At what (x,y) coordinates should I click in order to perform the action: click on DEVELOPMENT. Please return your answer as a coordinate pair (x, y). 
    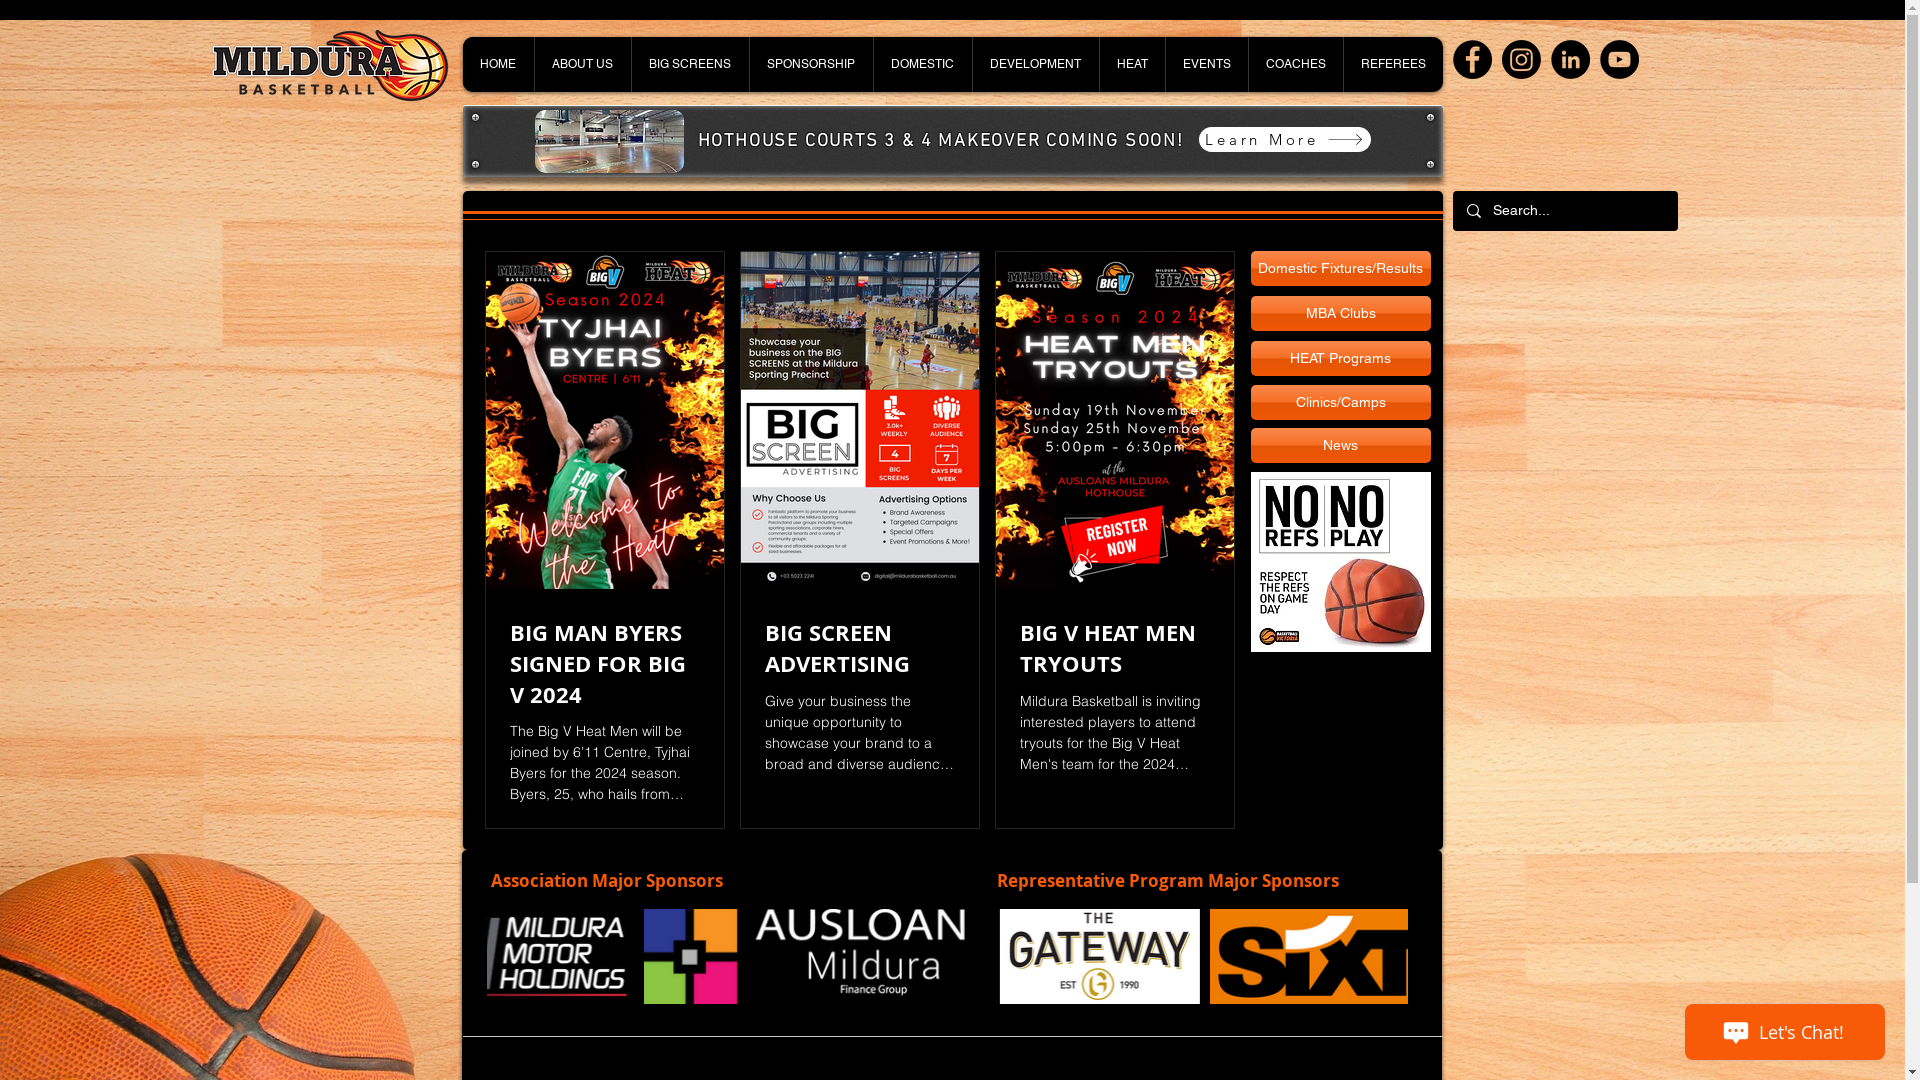
    Looking at the image, I should click on (1036, 64).